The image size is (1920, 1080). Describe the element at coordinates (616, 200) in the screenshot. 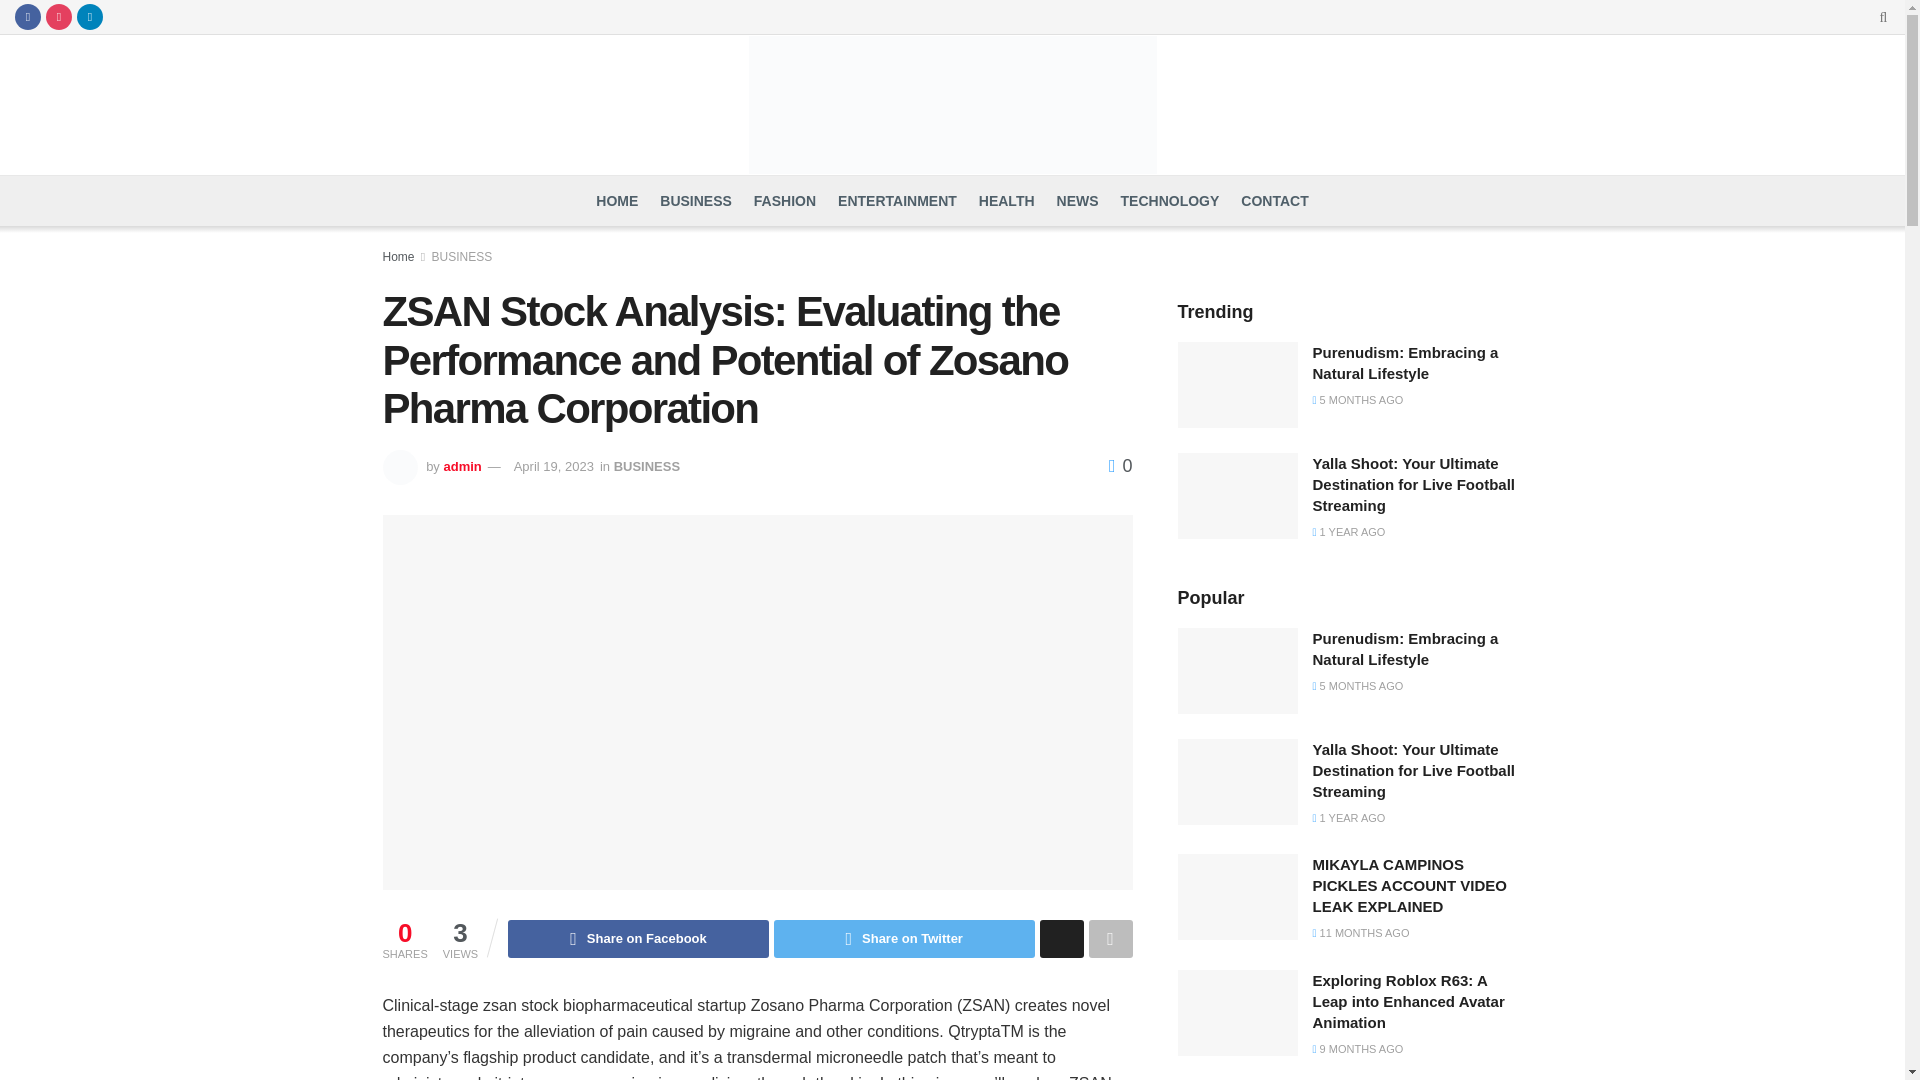

I see `HOME` at that location.